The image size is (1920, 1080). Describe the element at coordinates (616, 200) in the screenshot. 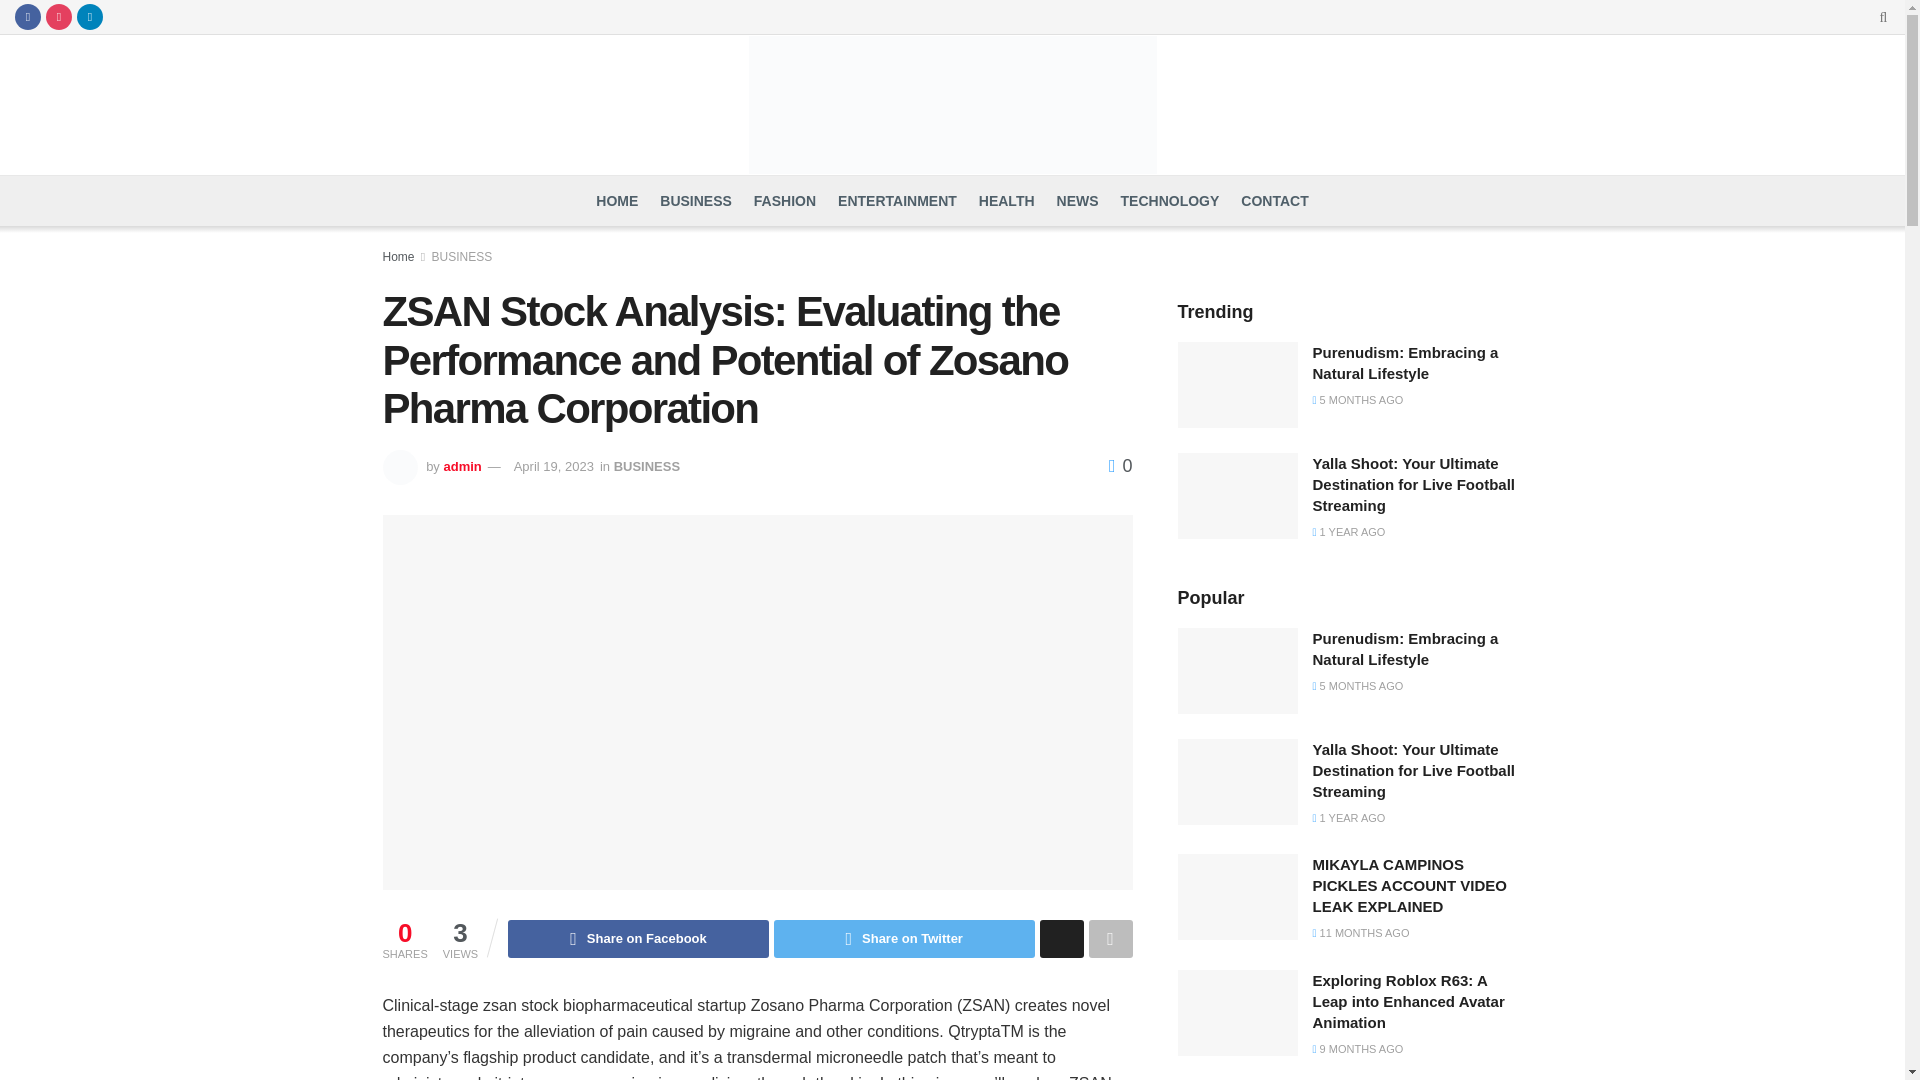

I see `HOME` at that location.